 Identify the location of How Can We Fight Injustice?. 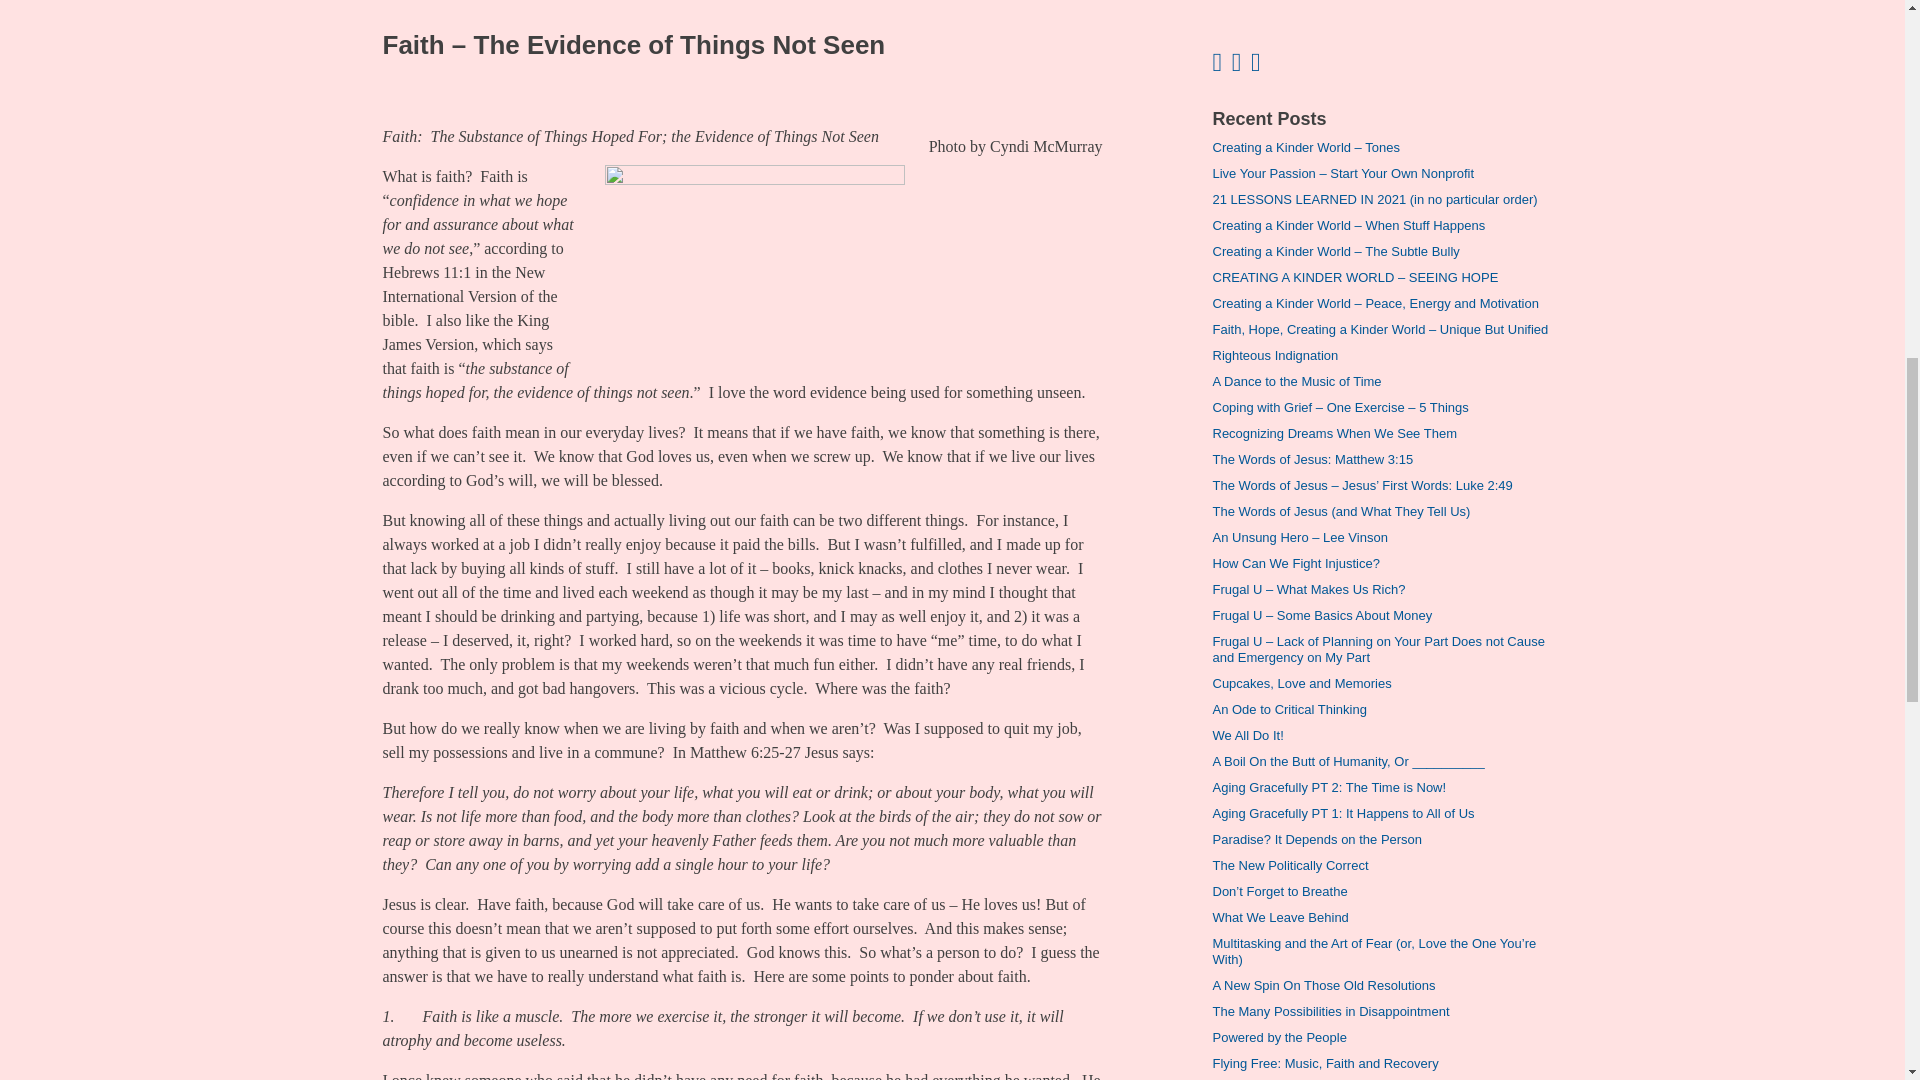
(1294, 564).